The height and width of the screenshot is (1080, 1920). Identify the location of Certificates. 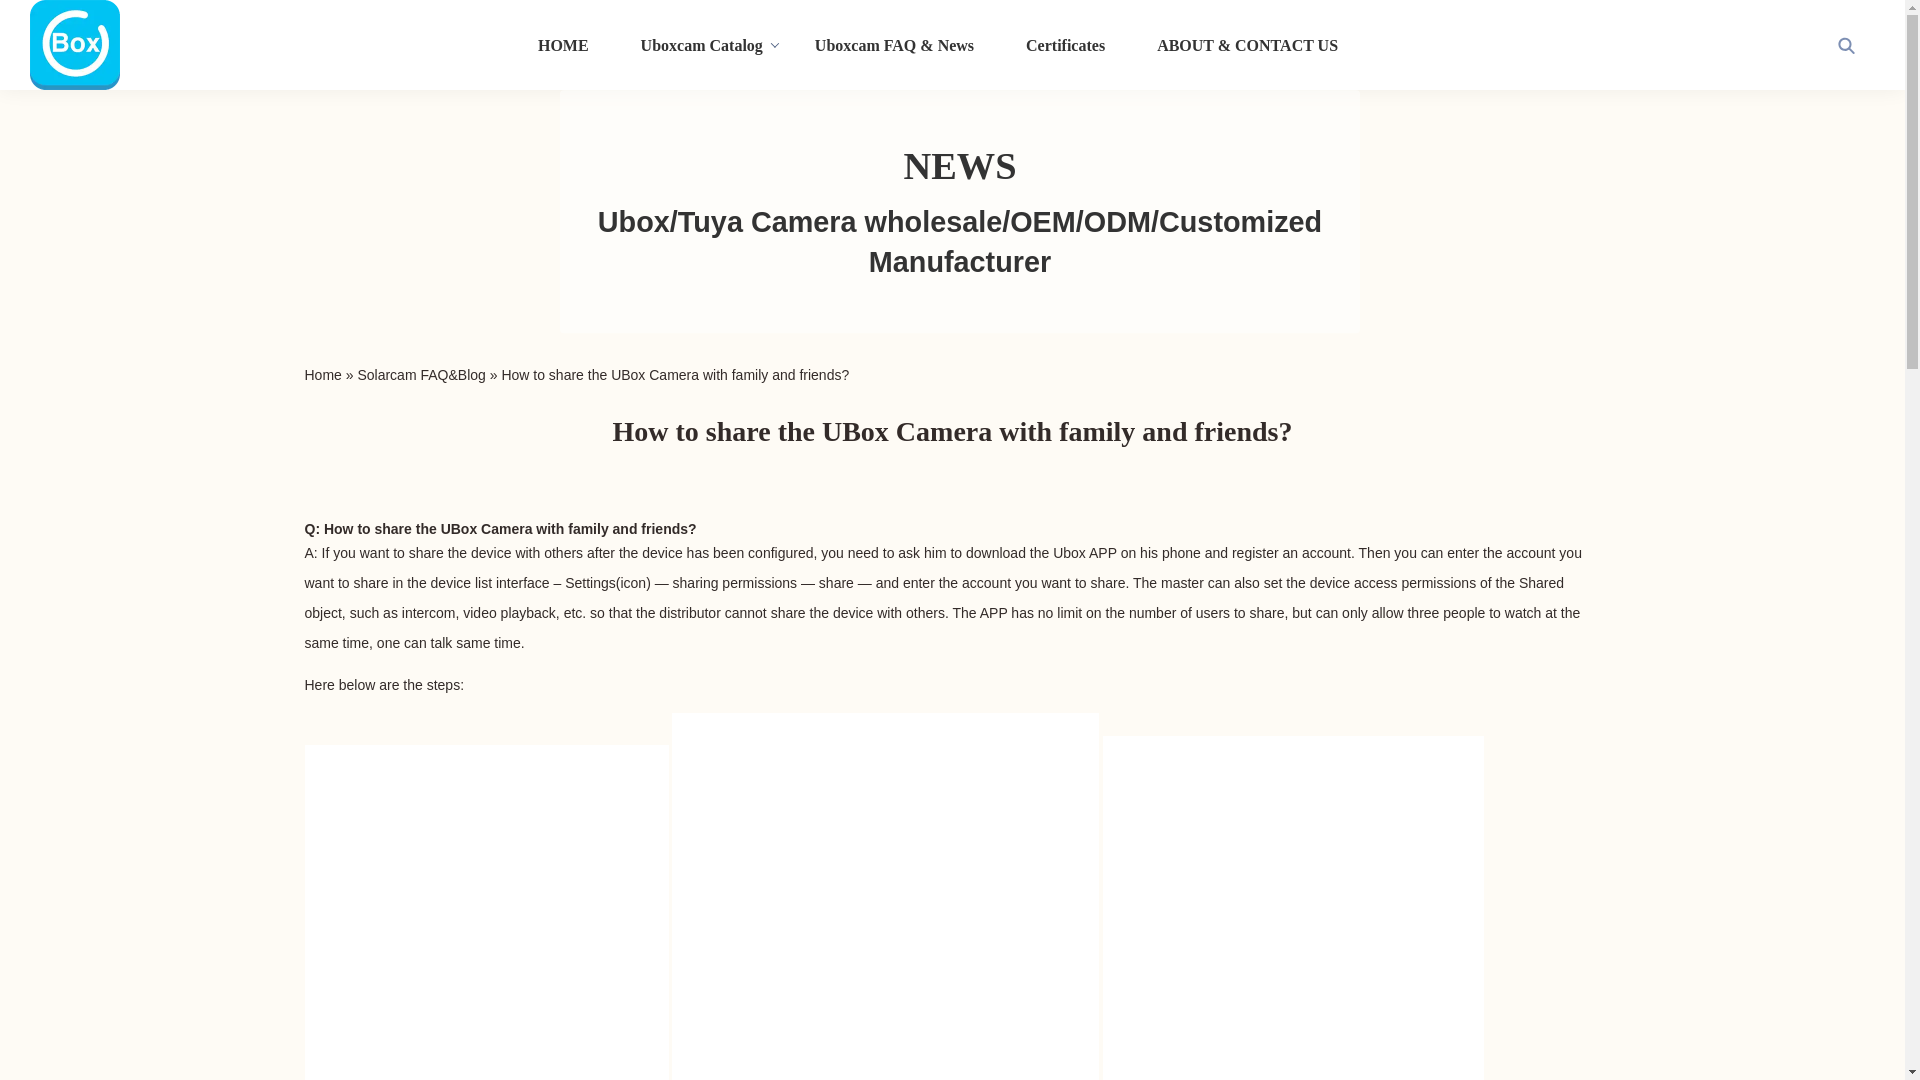
(1065, 44).